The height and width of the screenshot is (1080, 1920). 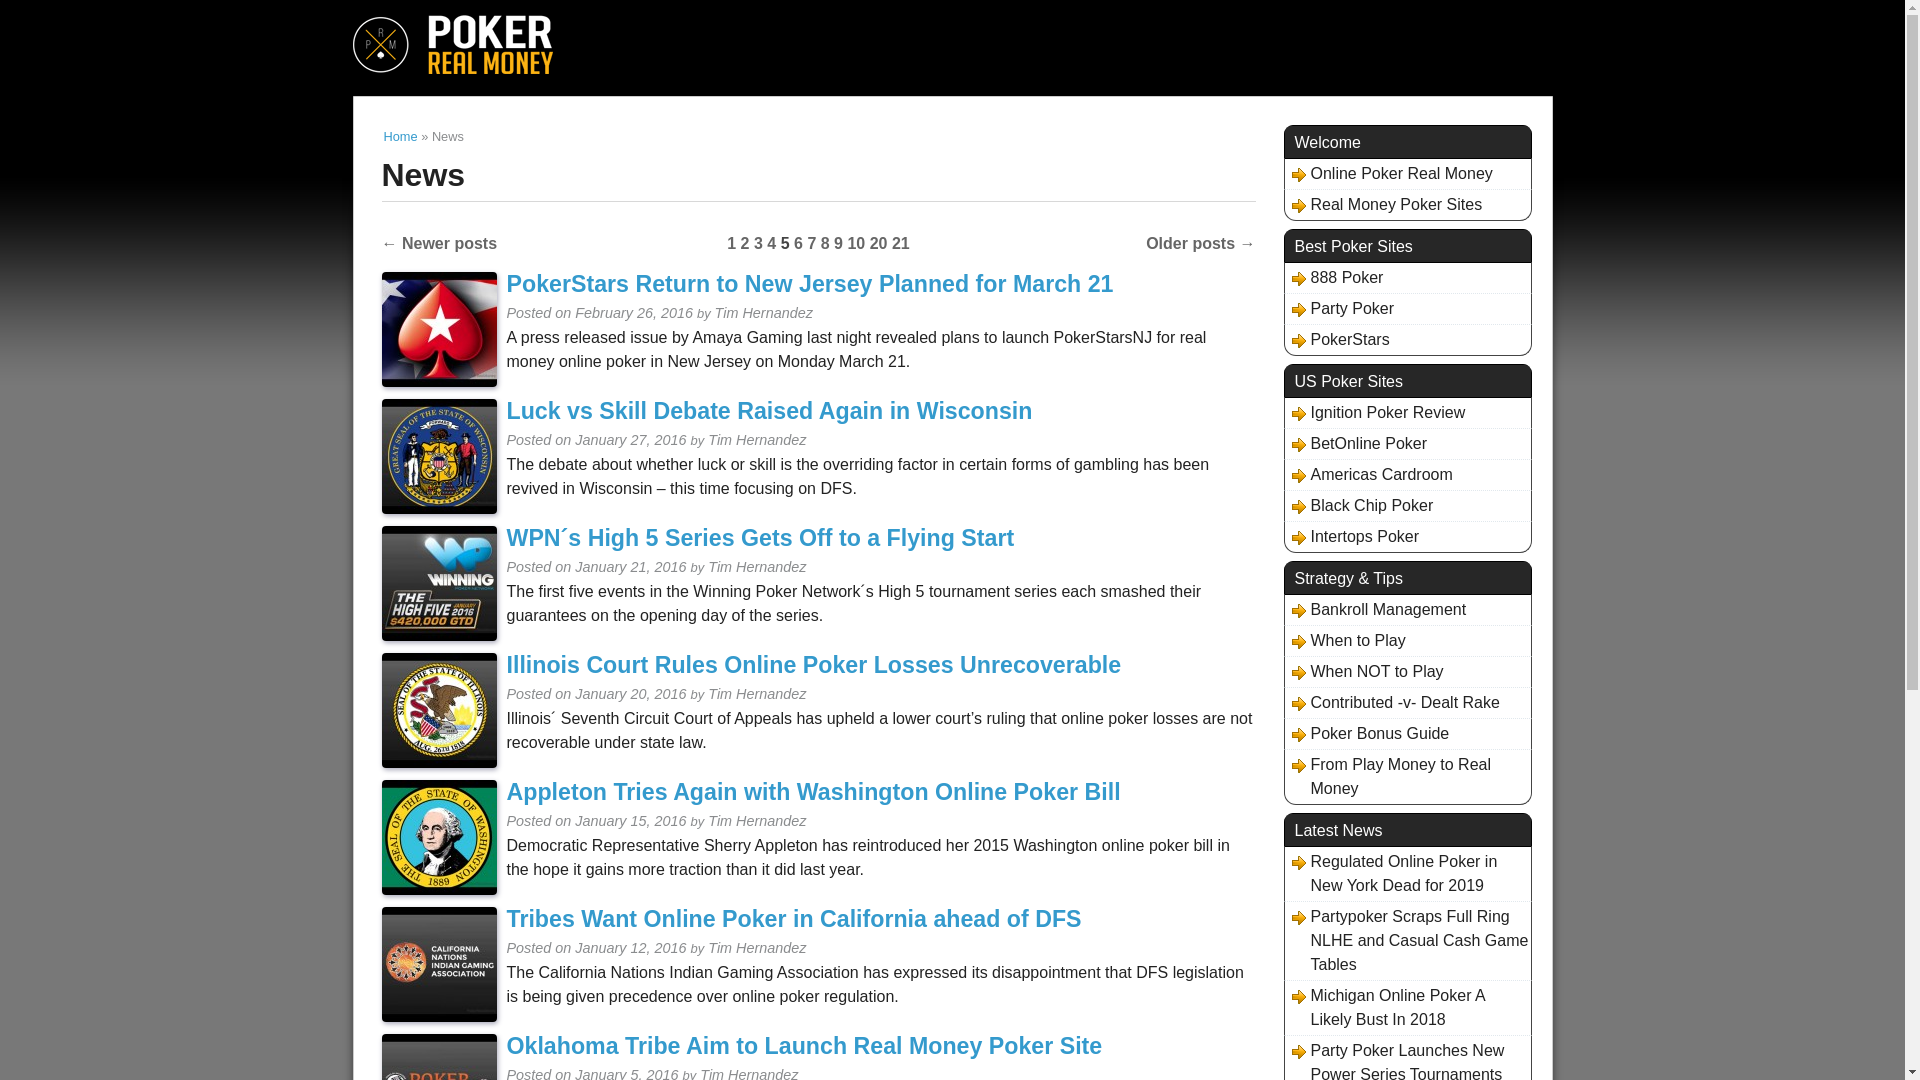 I want to click on When NOT to Play Real Money Poker, so click(x=1364, y=671).